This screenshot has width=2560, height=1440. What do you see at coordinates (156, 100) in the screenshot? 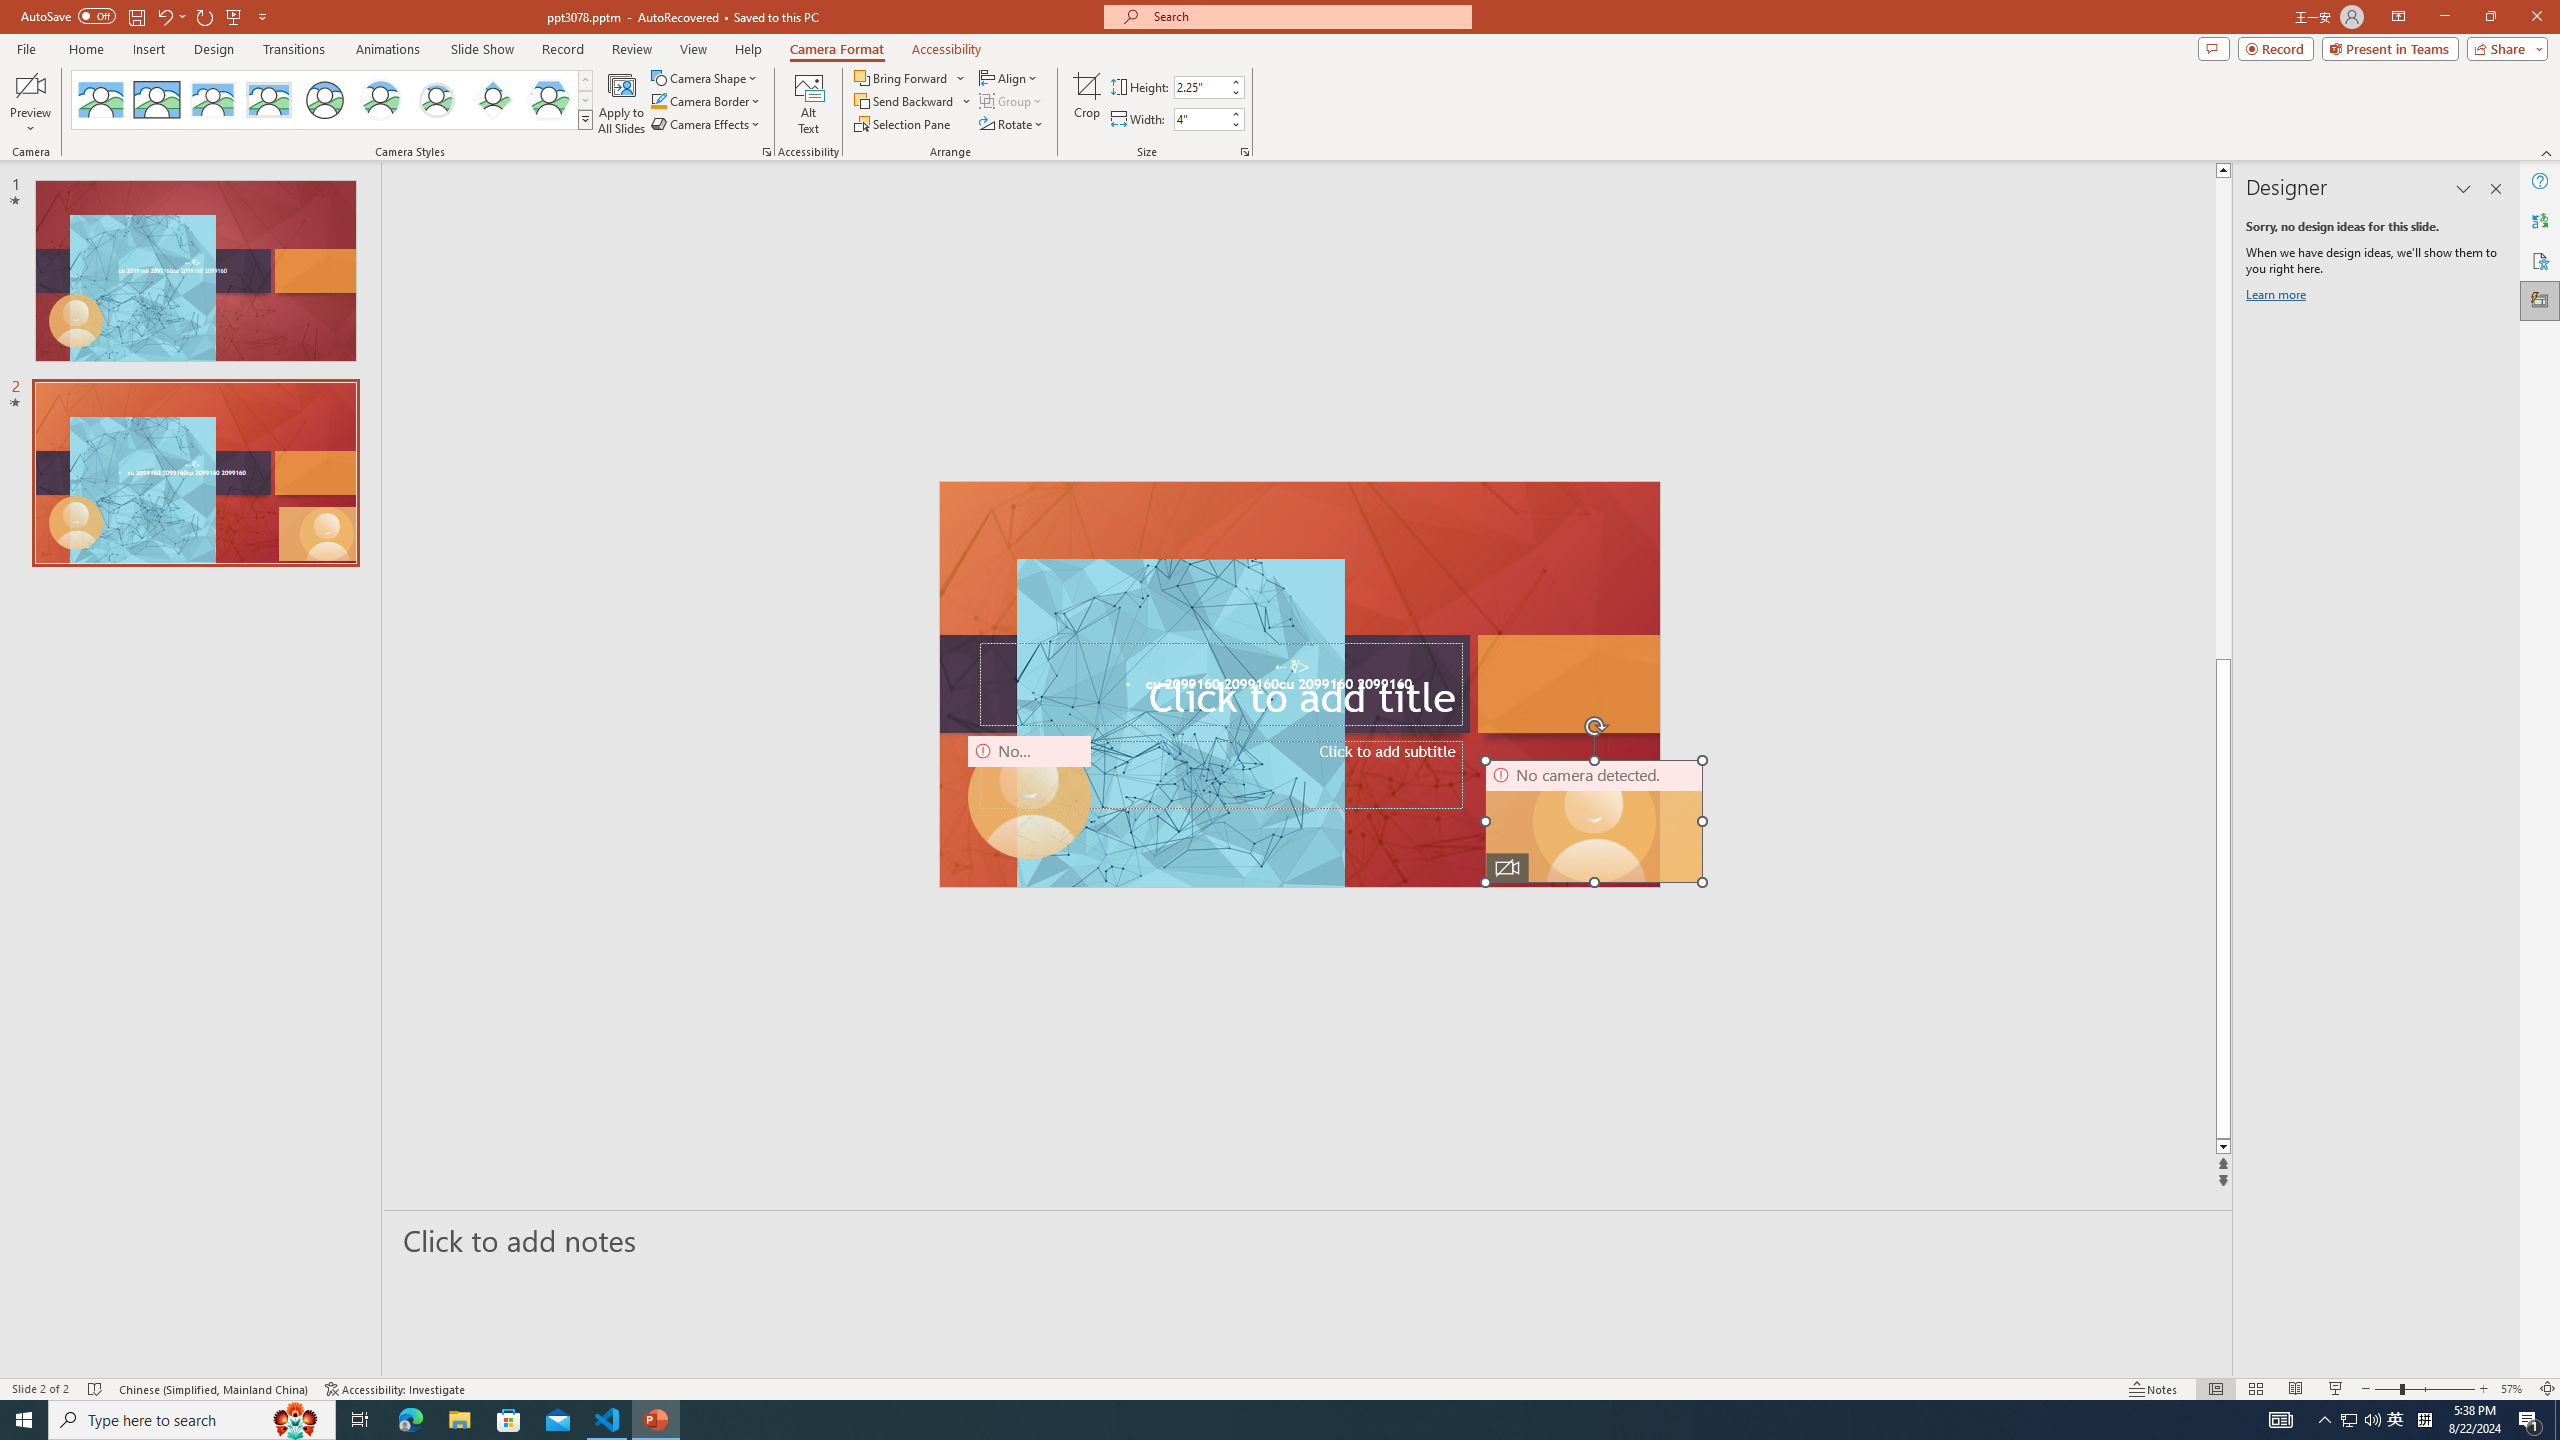
I see `Simple Frame Rectangle` at bounding box center [156, 100].